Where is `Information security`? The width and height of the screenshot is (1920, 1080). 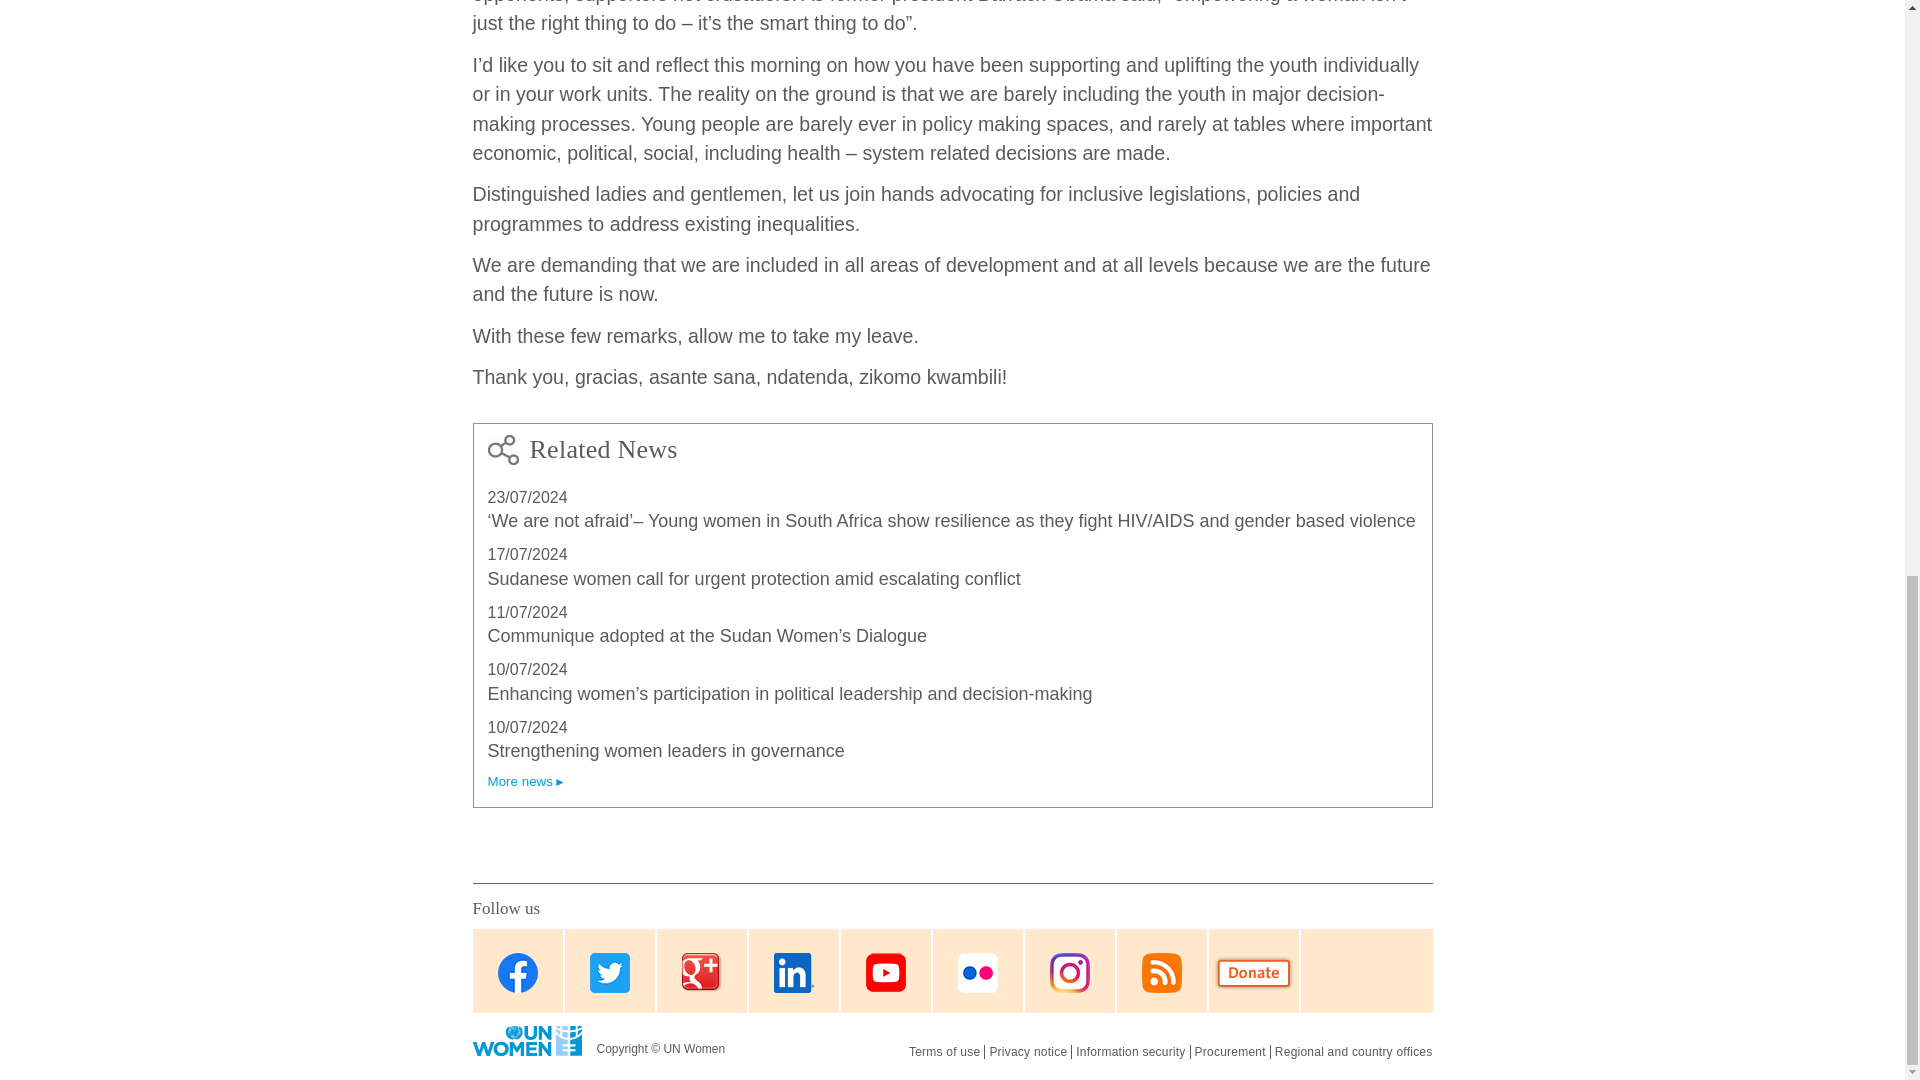
Information security is located at coordinates (1130, 1052).